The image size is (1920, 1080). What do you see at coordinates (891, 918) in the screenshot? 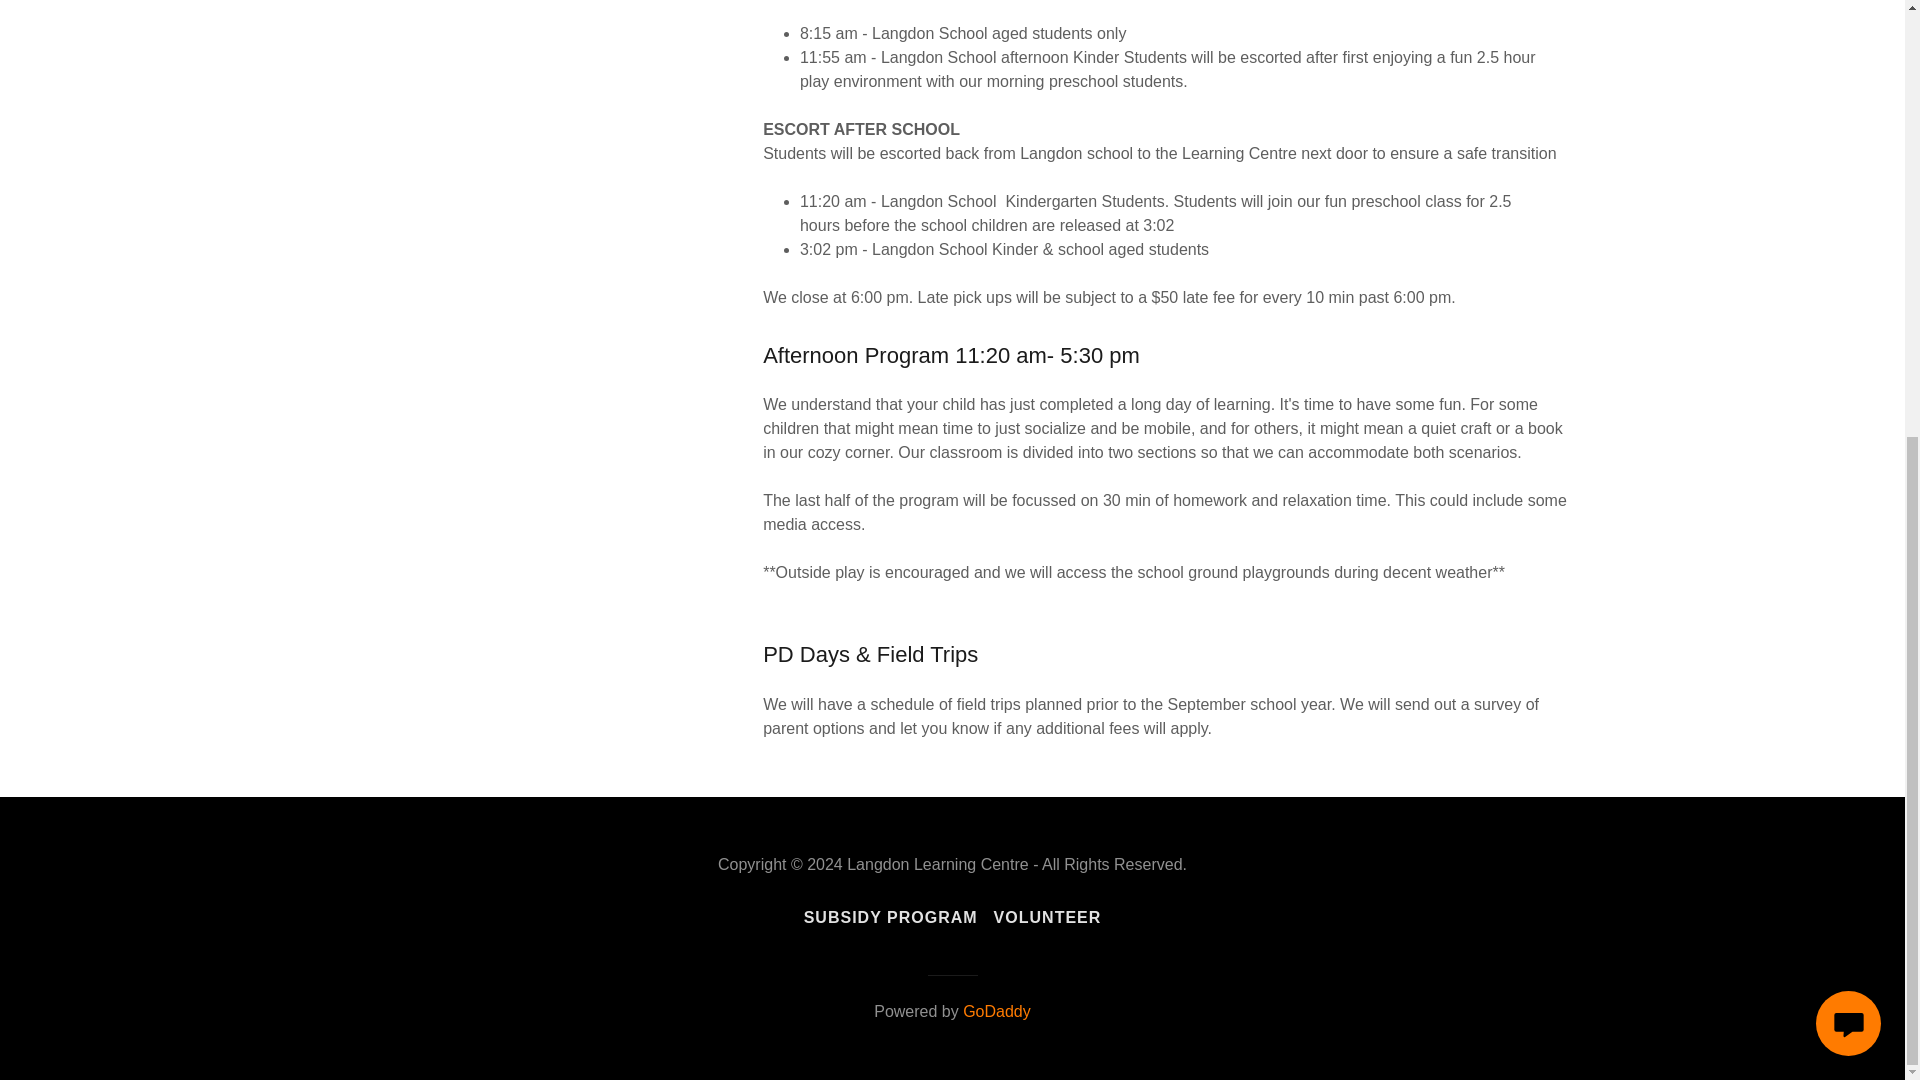
I see `SUBSIDY PROGRAM` at bounding box center [891, 918].